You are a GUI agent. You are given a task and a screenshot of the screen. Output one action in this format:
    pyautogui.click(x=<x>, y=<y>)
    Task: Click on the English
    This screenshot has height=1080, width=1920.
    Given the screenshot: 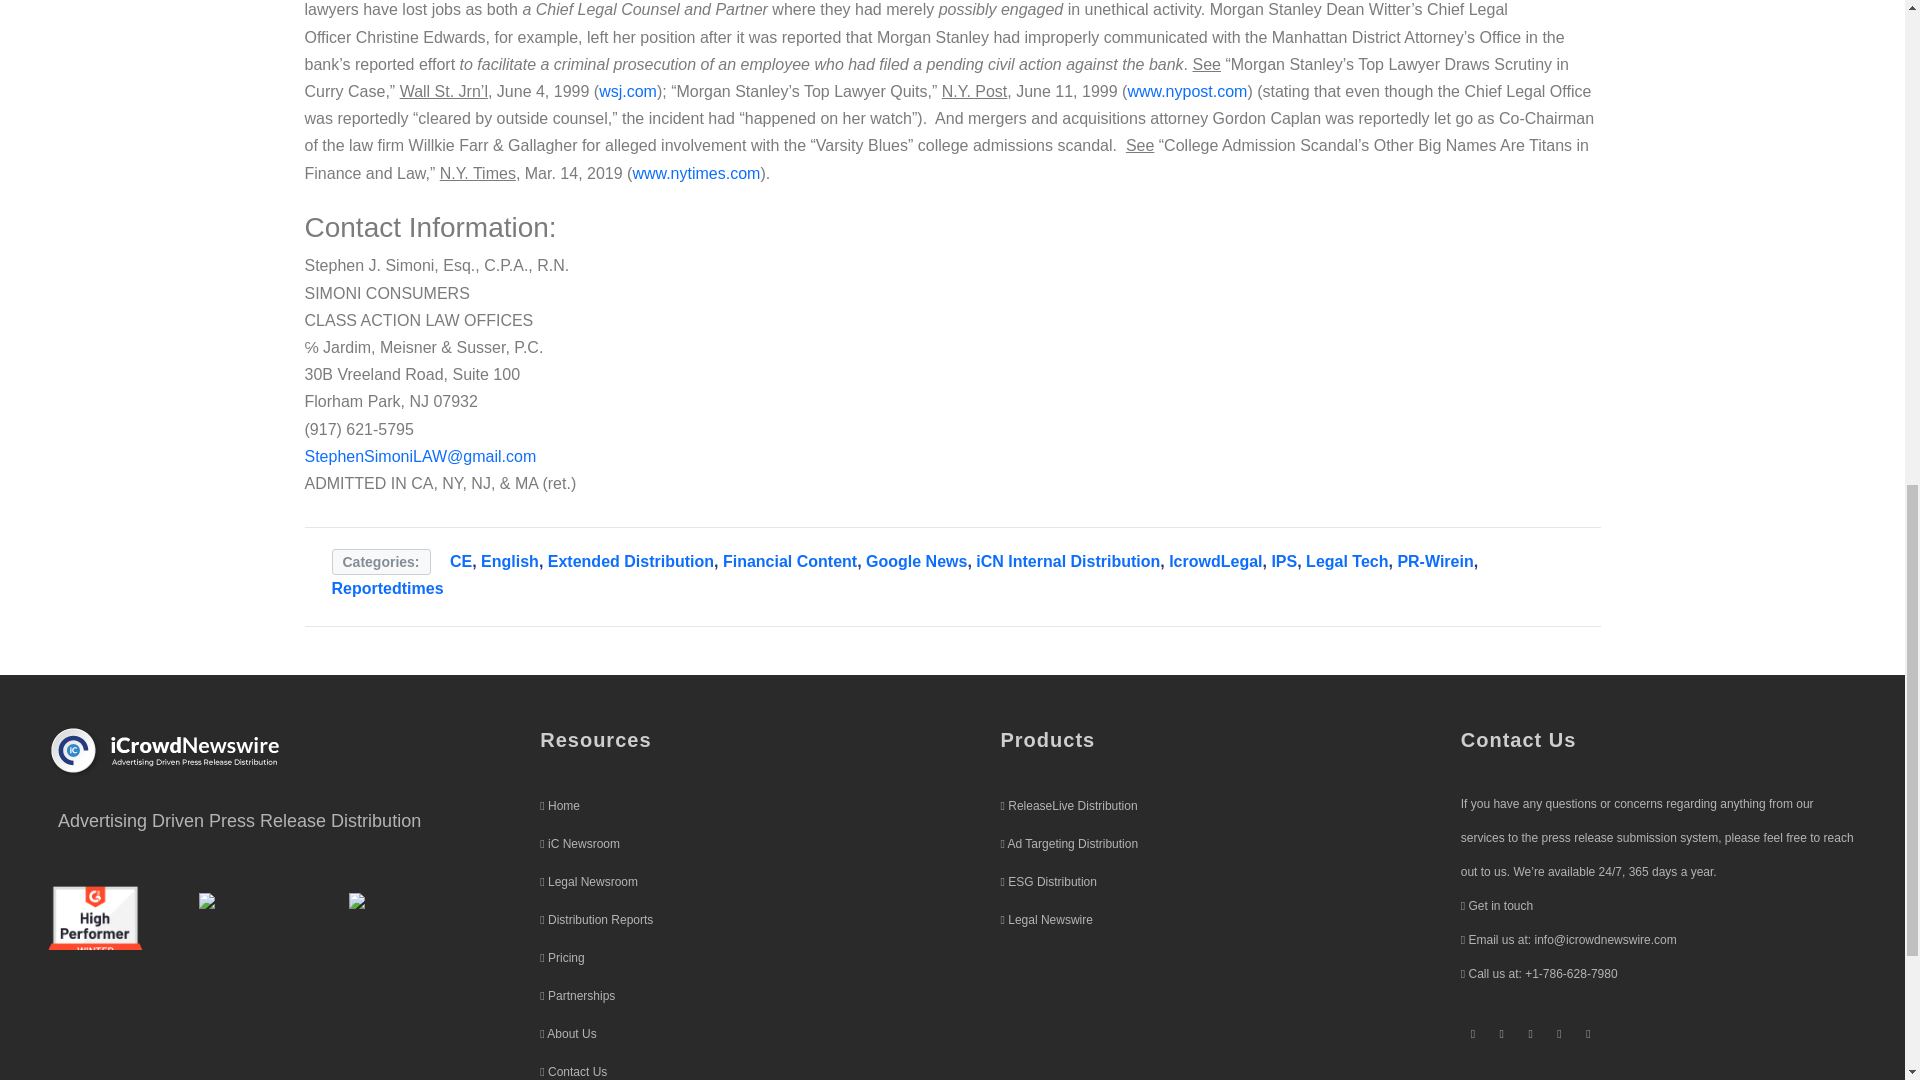 What is the action you would take?
    pyautogui.click(x=510, y=561)
    